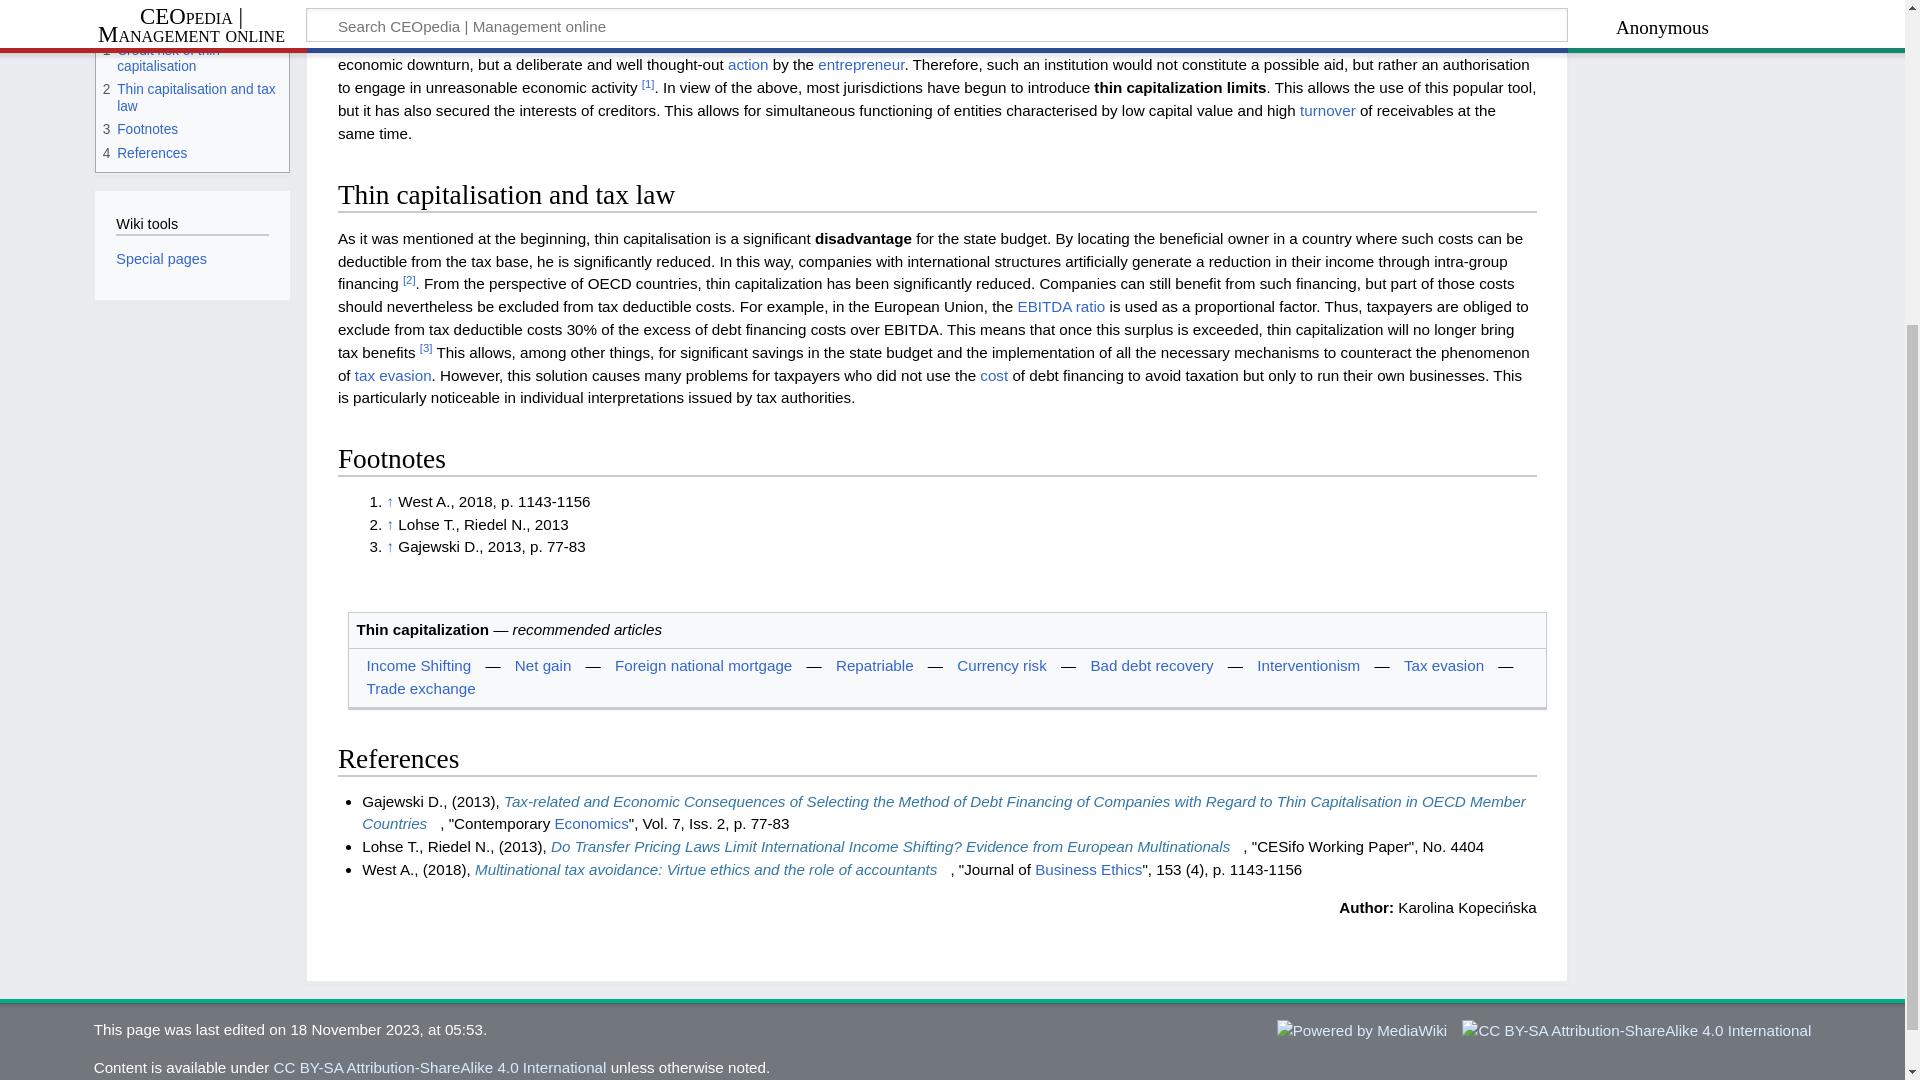  Describe the element at coordinates (420, 688) in the screenshot. I see `Trade exchange` at that location.